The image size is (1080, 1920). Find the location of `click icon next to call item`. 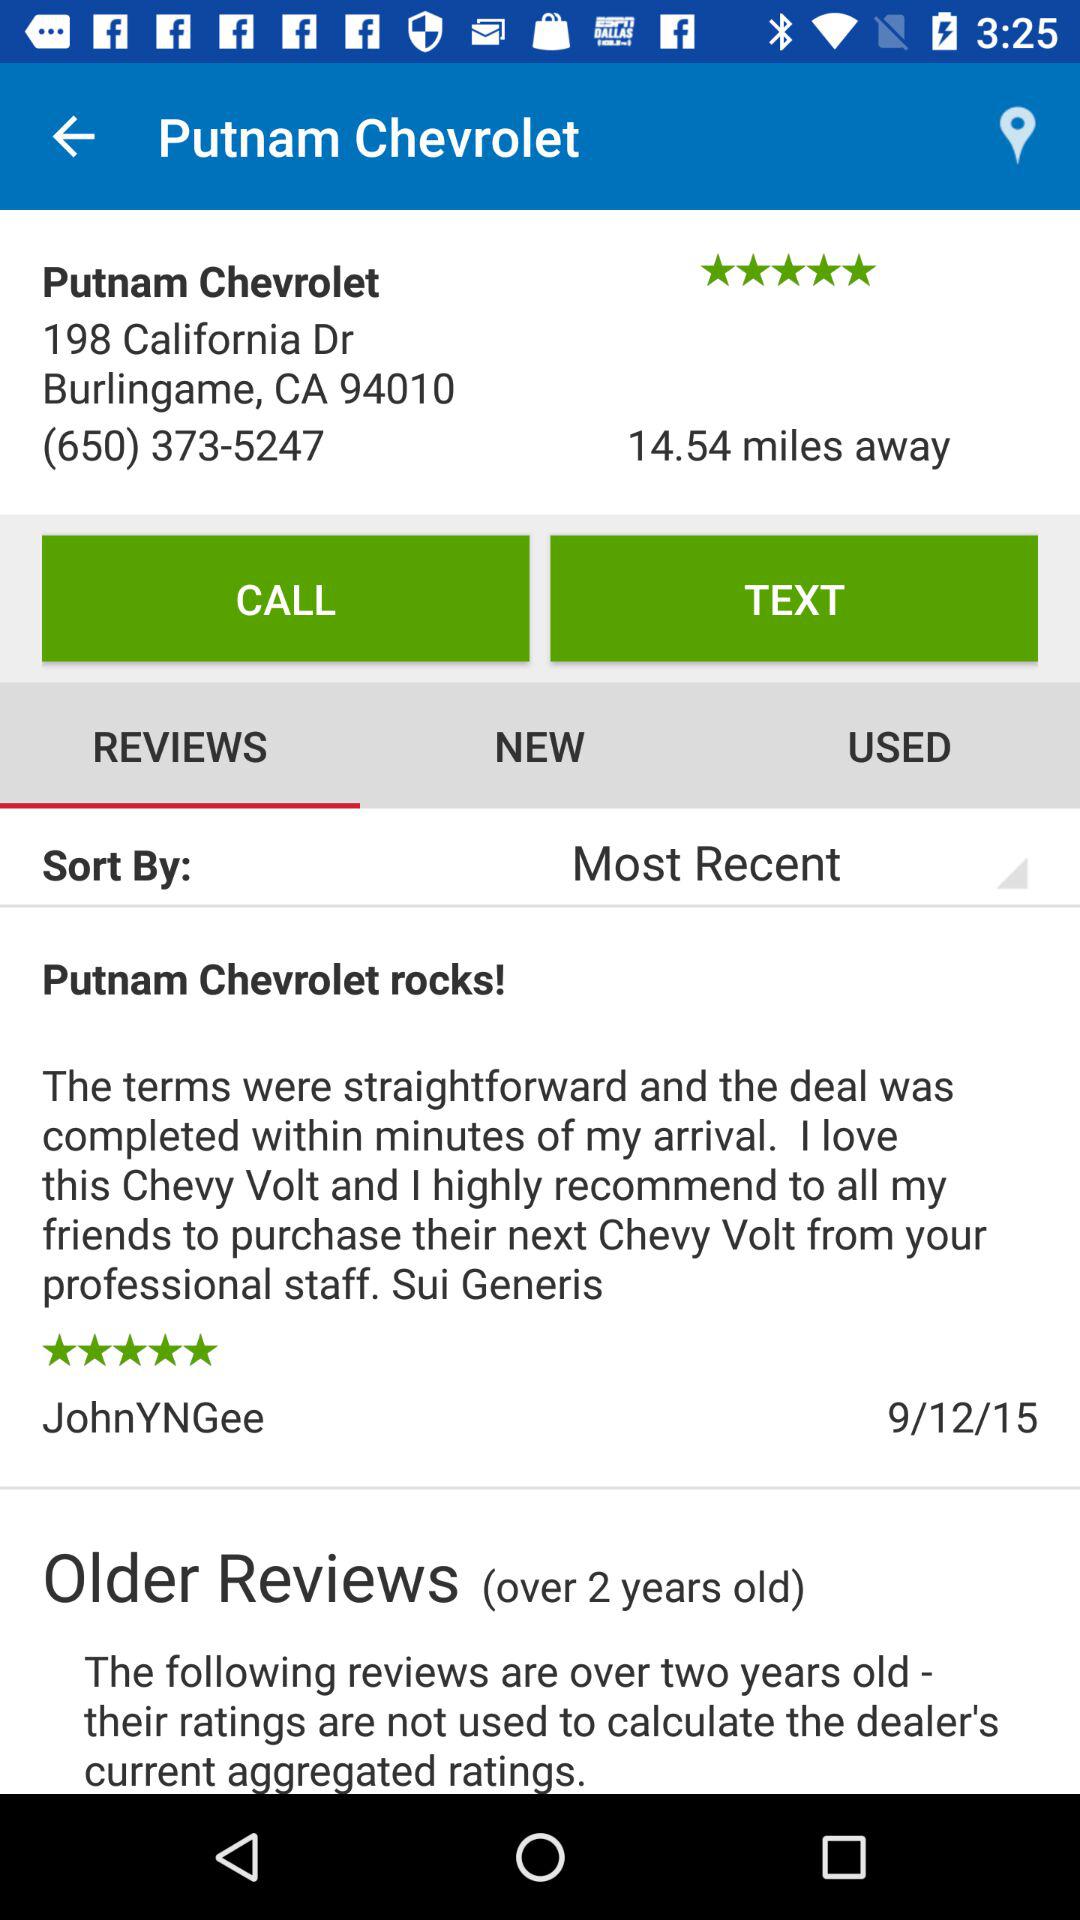

click icon next to call item is located at coordinates (794, 598).